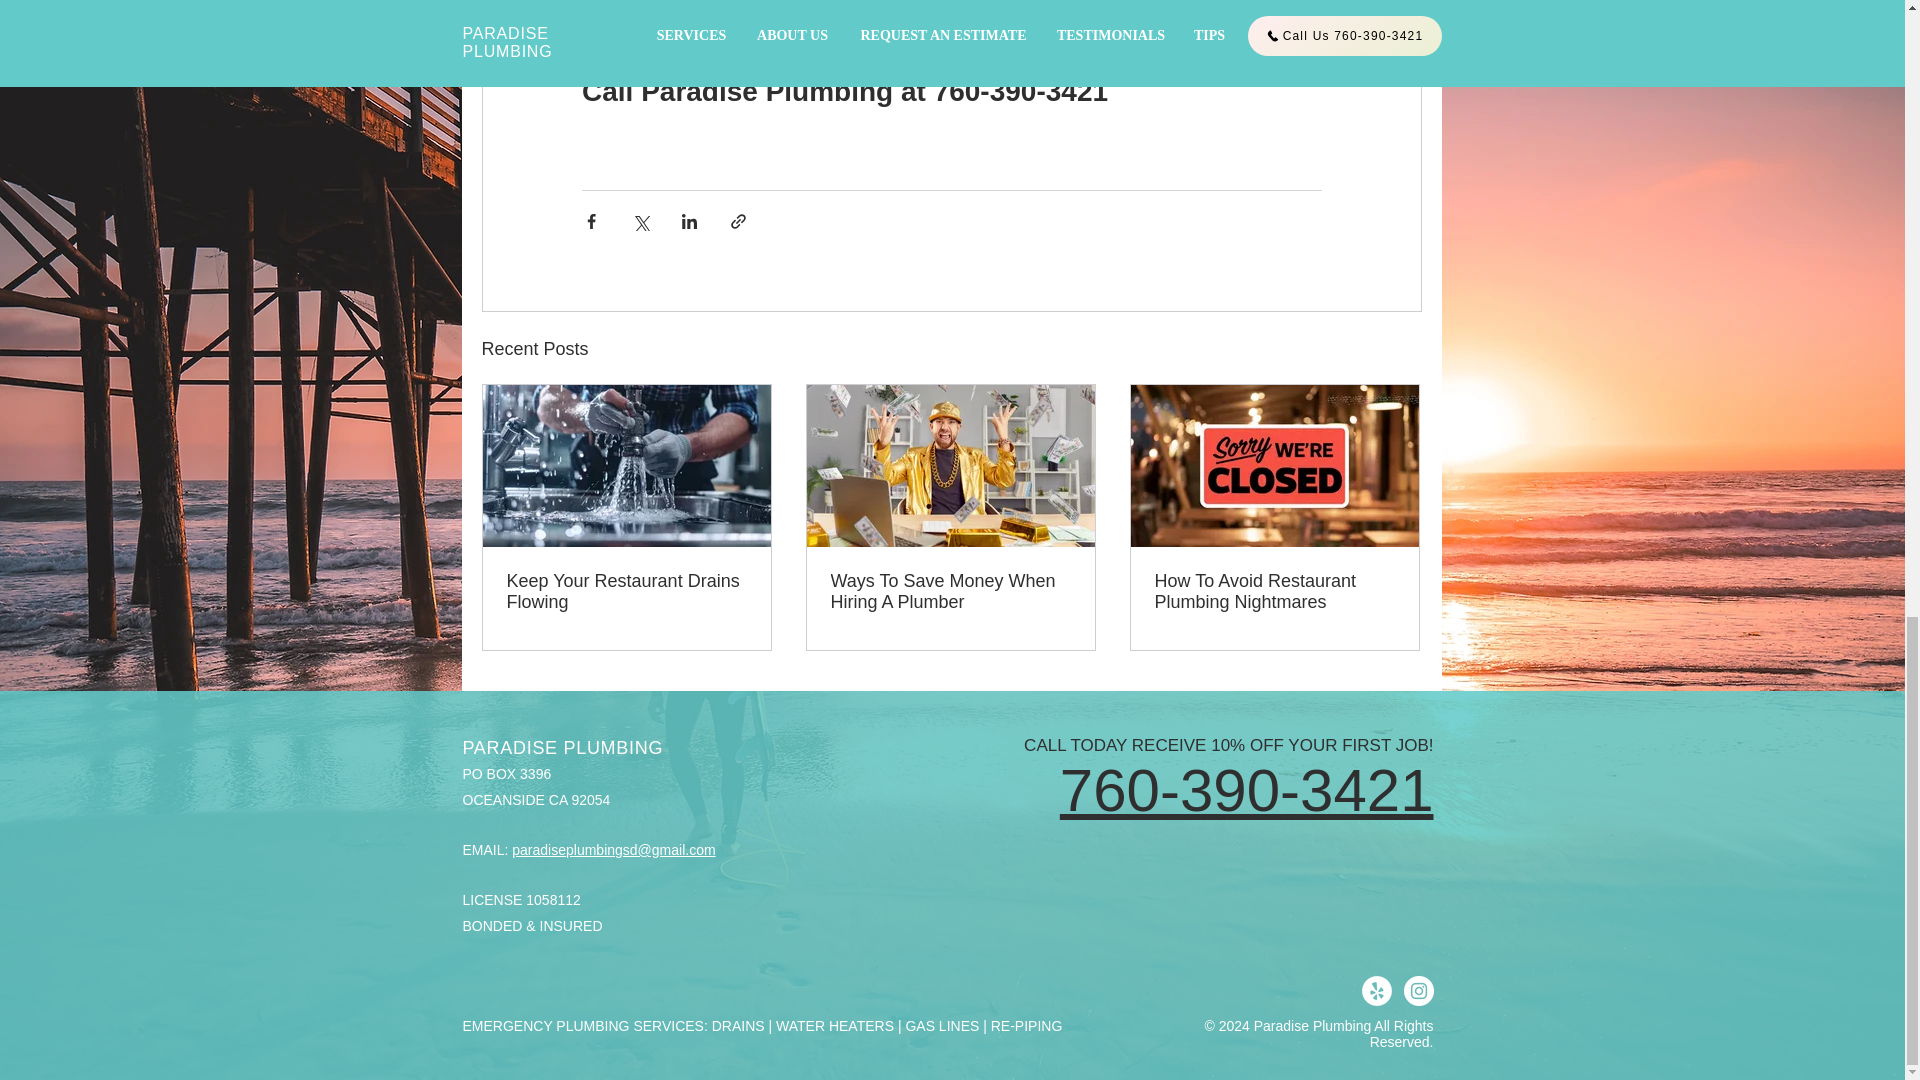 The width and height of the screenshot is (1920, 1080). What do you see at coordinates (1246, 790) in the screenshot?
I see `760-390-3421` at bounding box center [1246, 790].